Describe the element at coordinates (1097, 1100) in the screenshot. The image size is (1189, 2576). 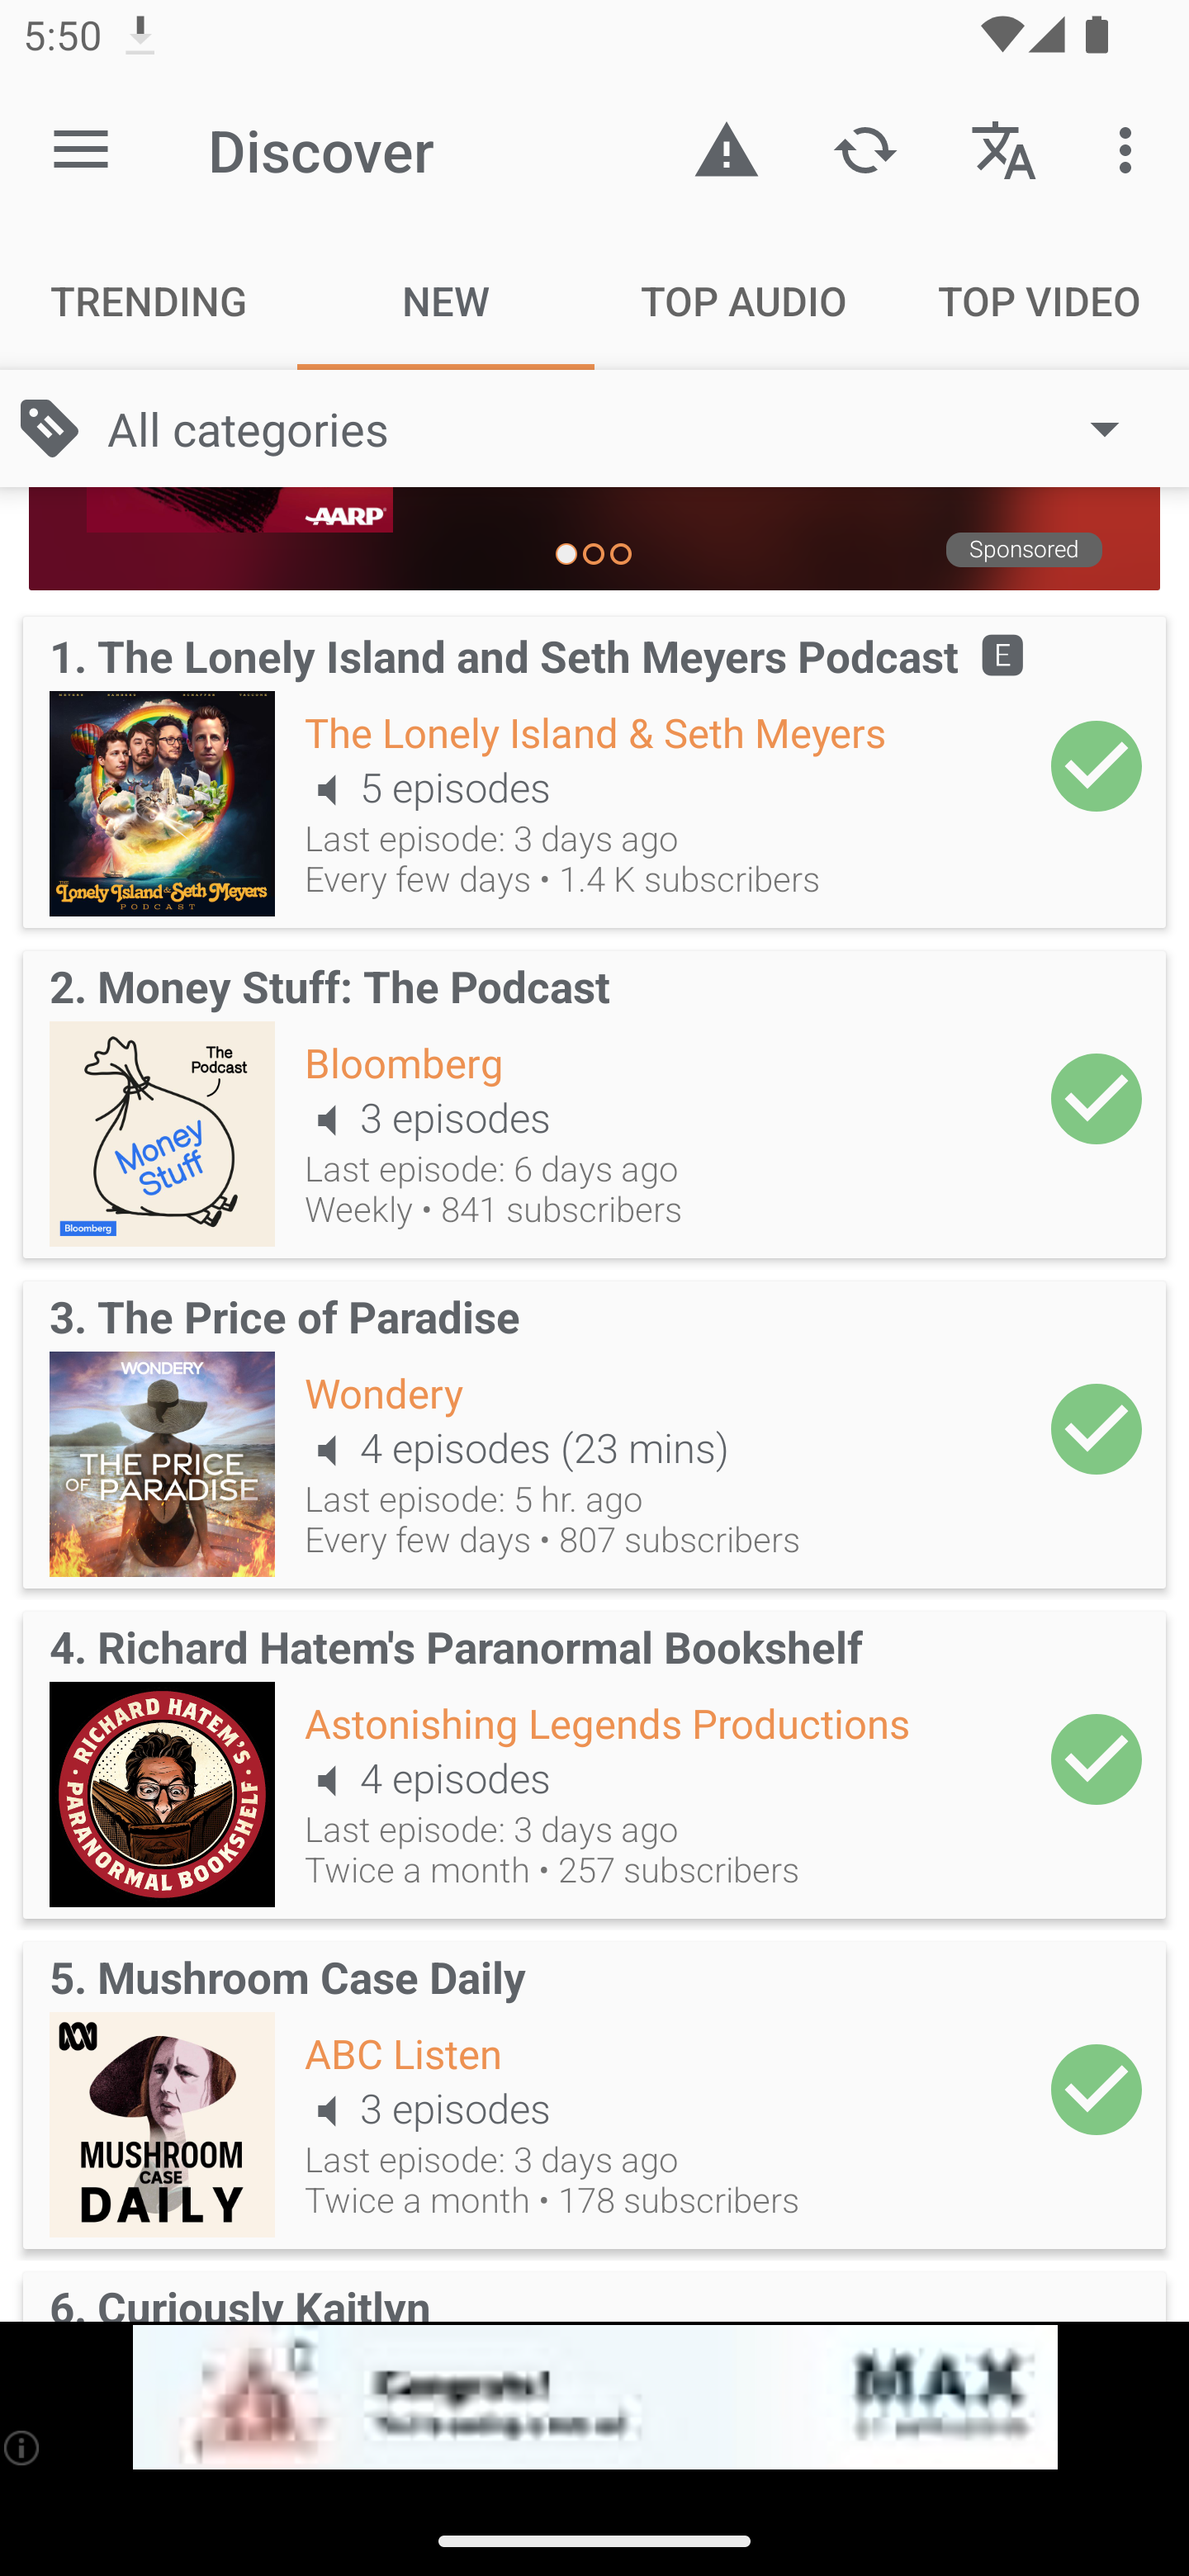
I see `Add` at that location.